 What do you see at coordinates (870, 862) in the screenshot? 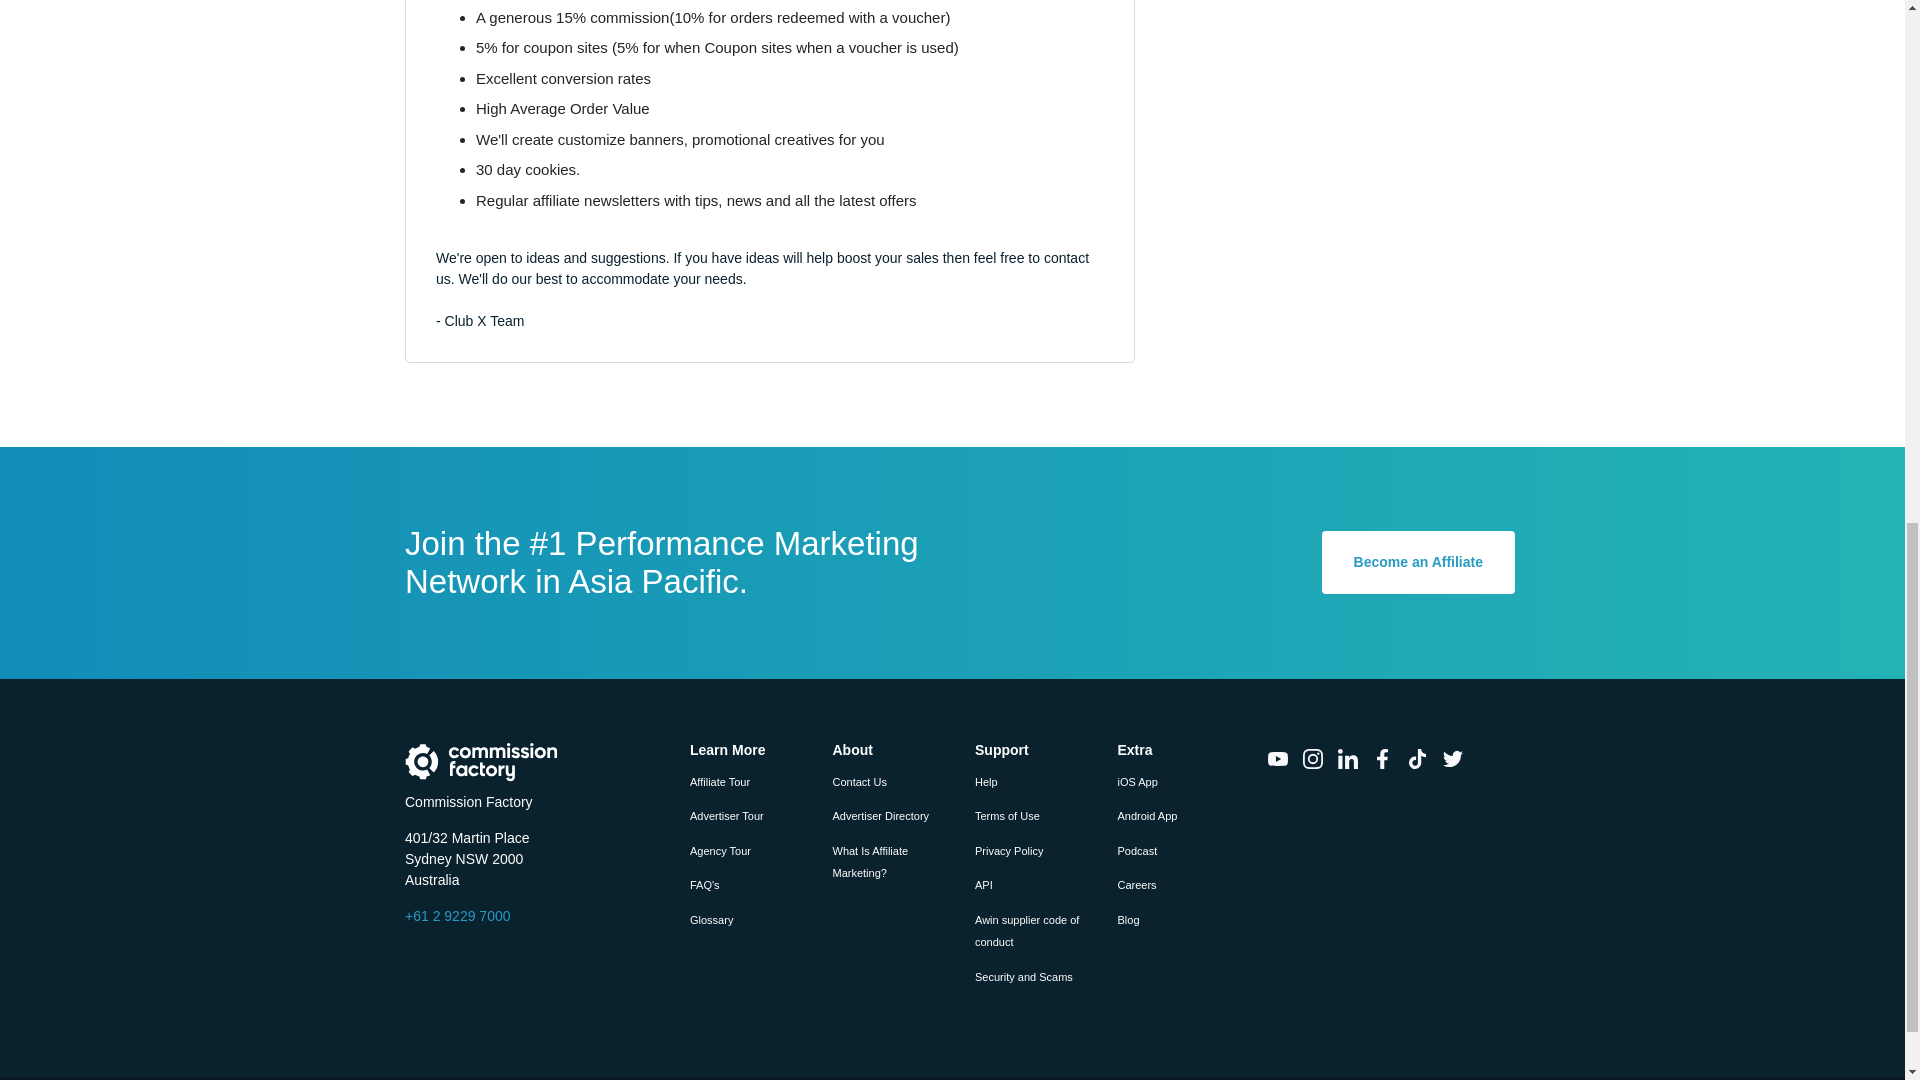
I see `What Is Affiliate Marketing?` at bounding box center [870, 862].